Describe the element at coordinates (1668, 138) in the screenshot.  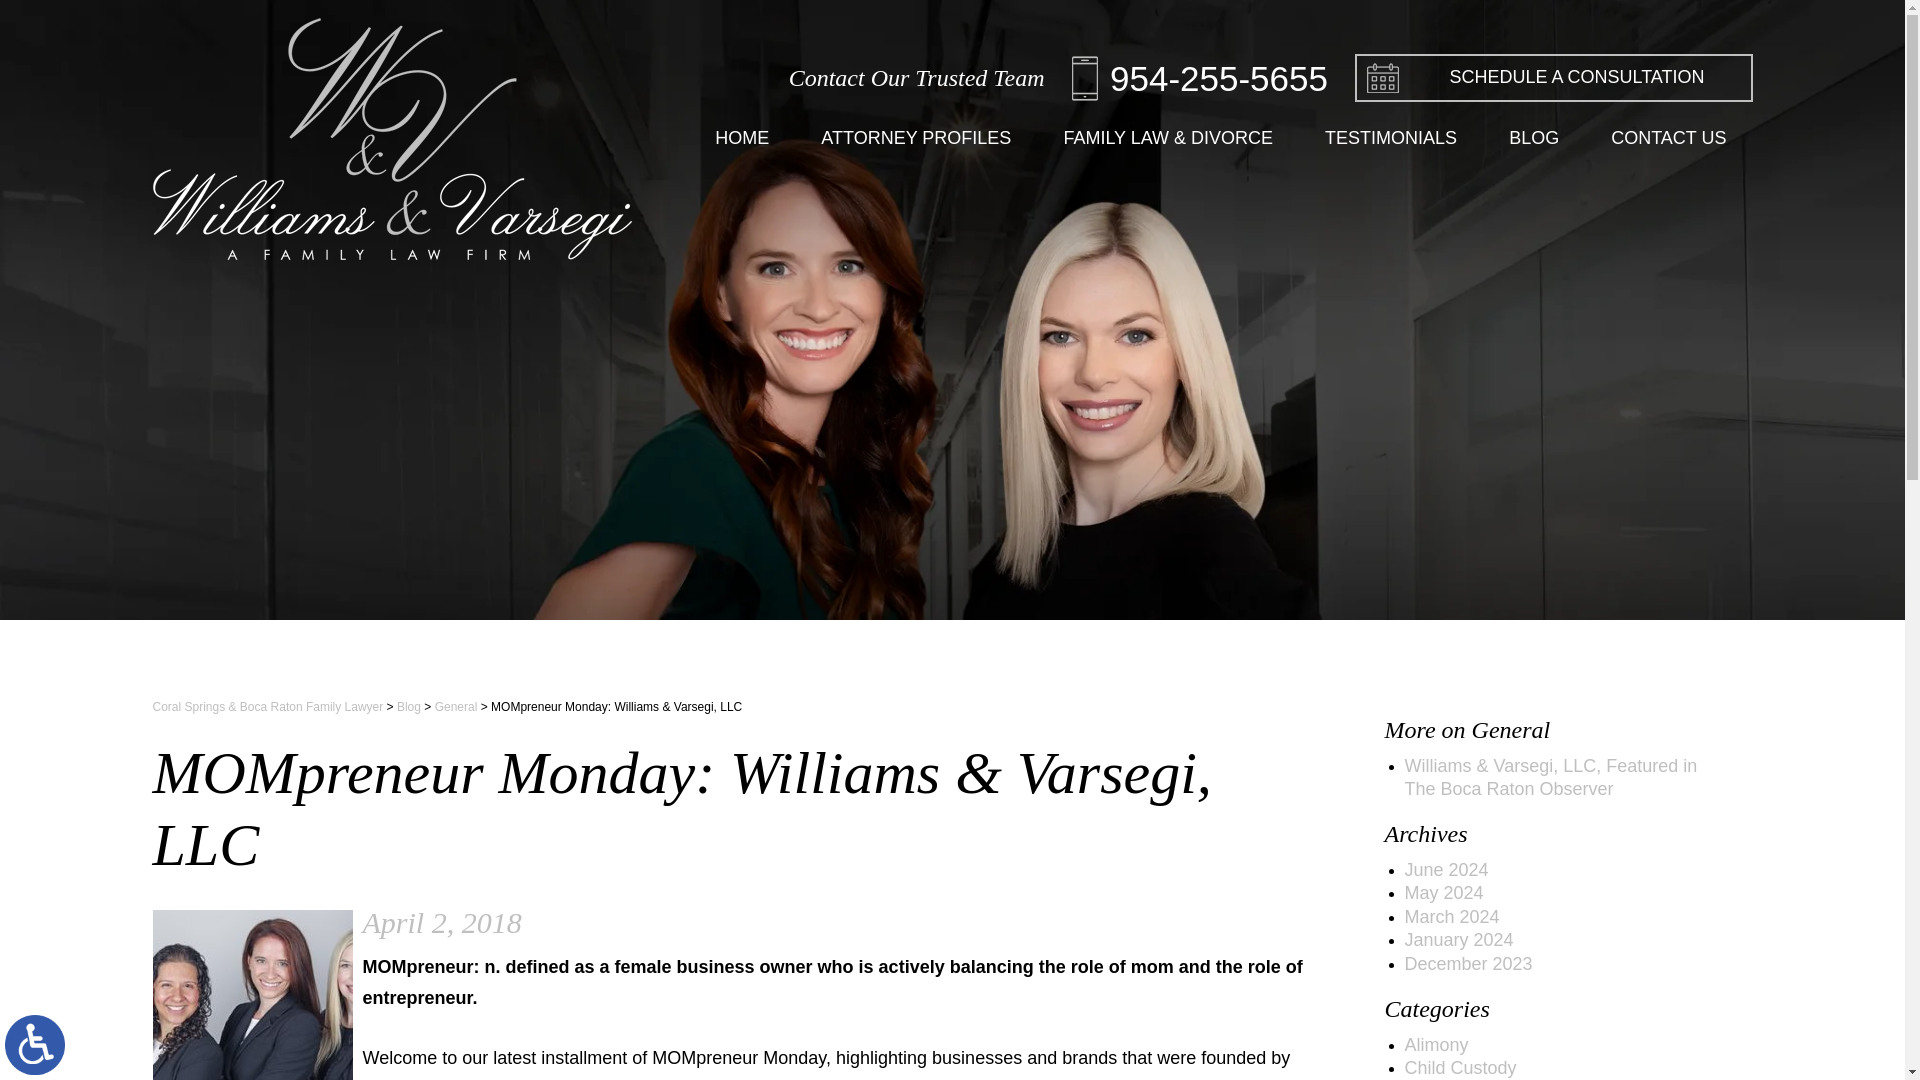
I see `CONTACT US` at that location.